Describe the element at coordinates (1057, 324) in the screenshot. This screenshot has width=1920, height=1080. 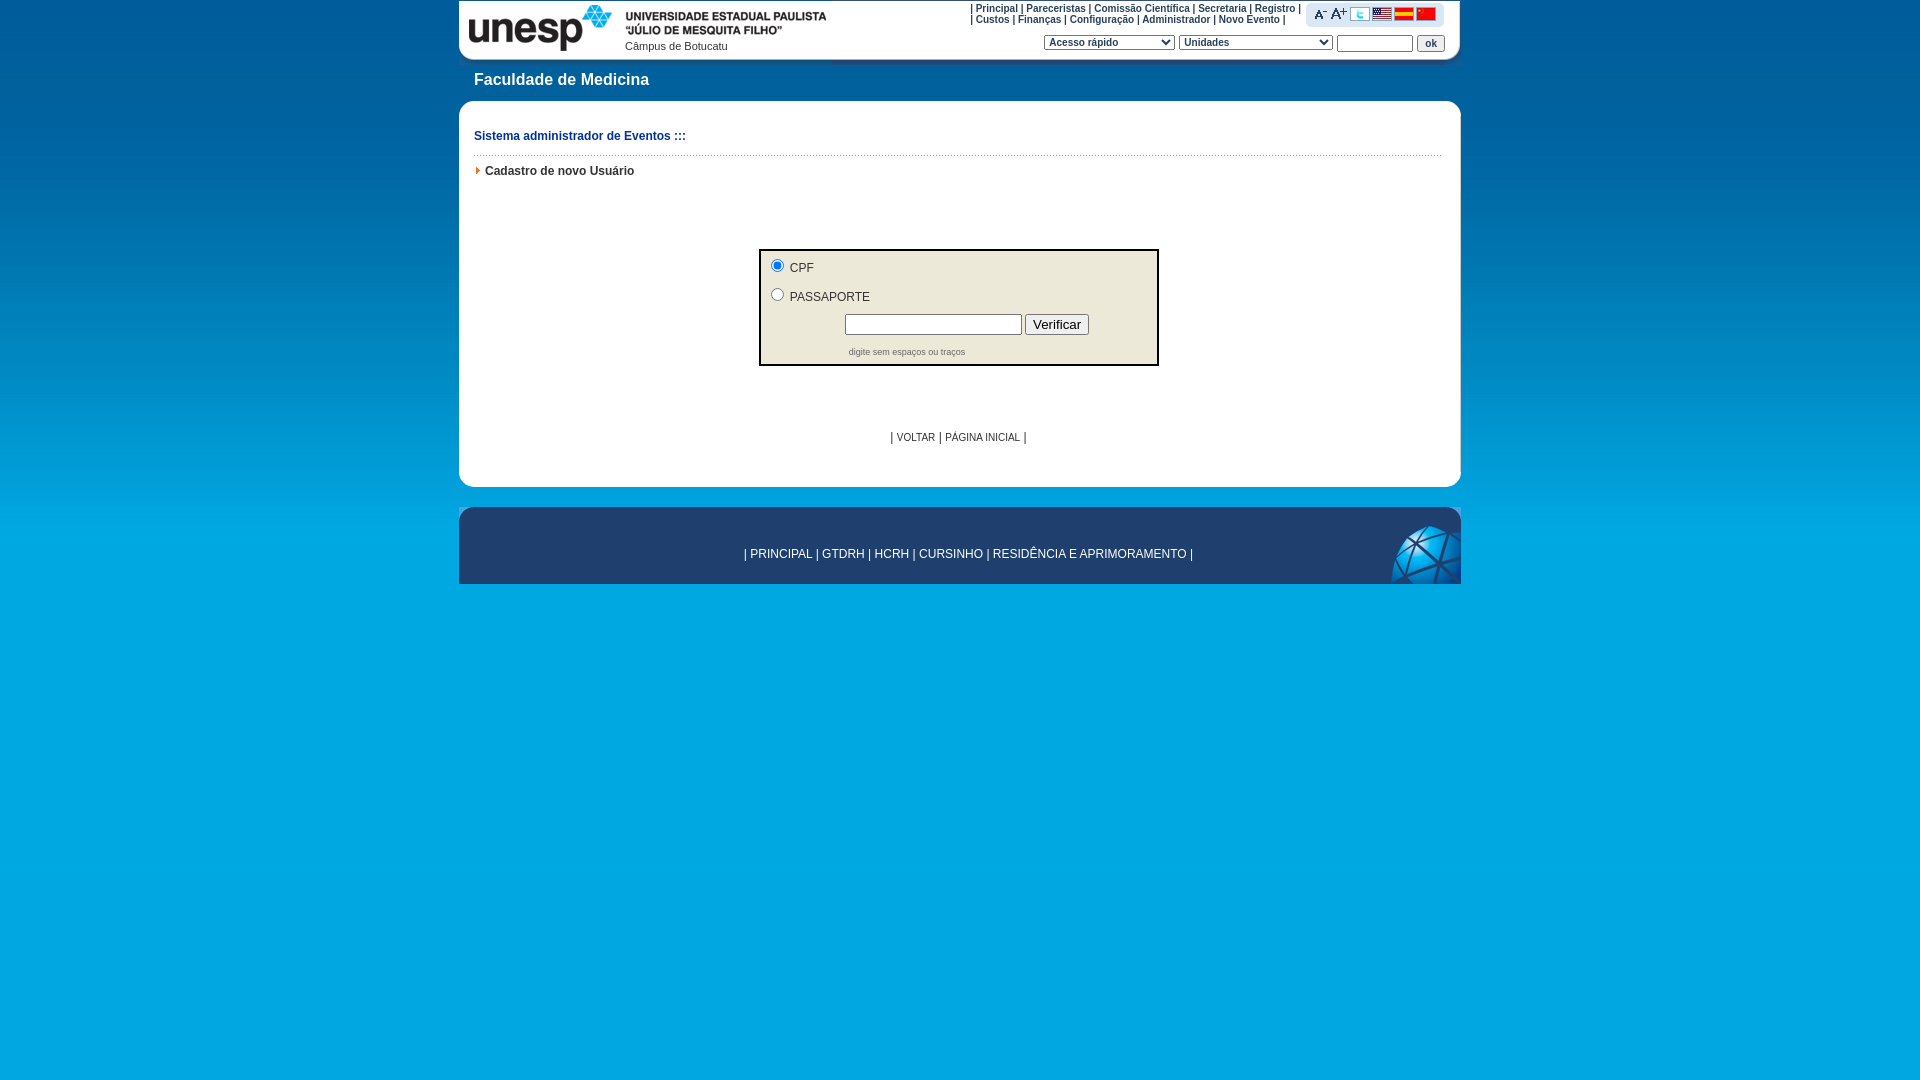
I see `Verificar` at that location.